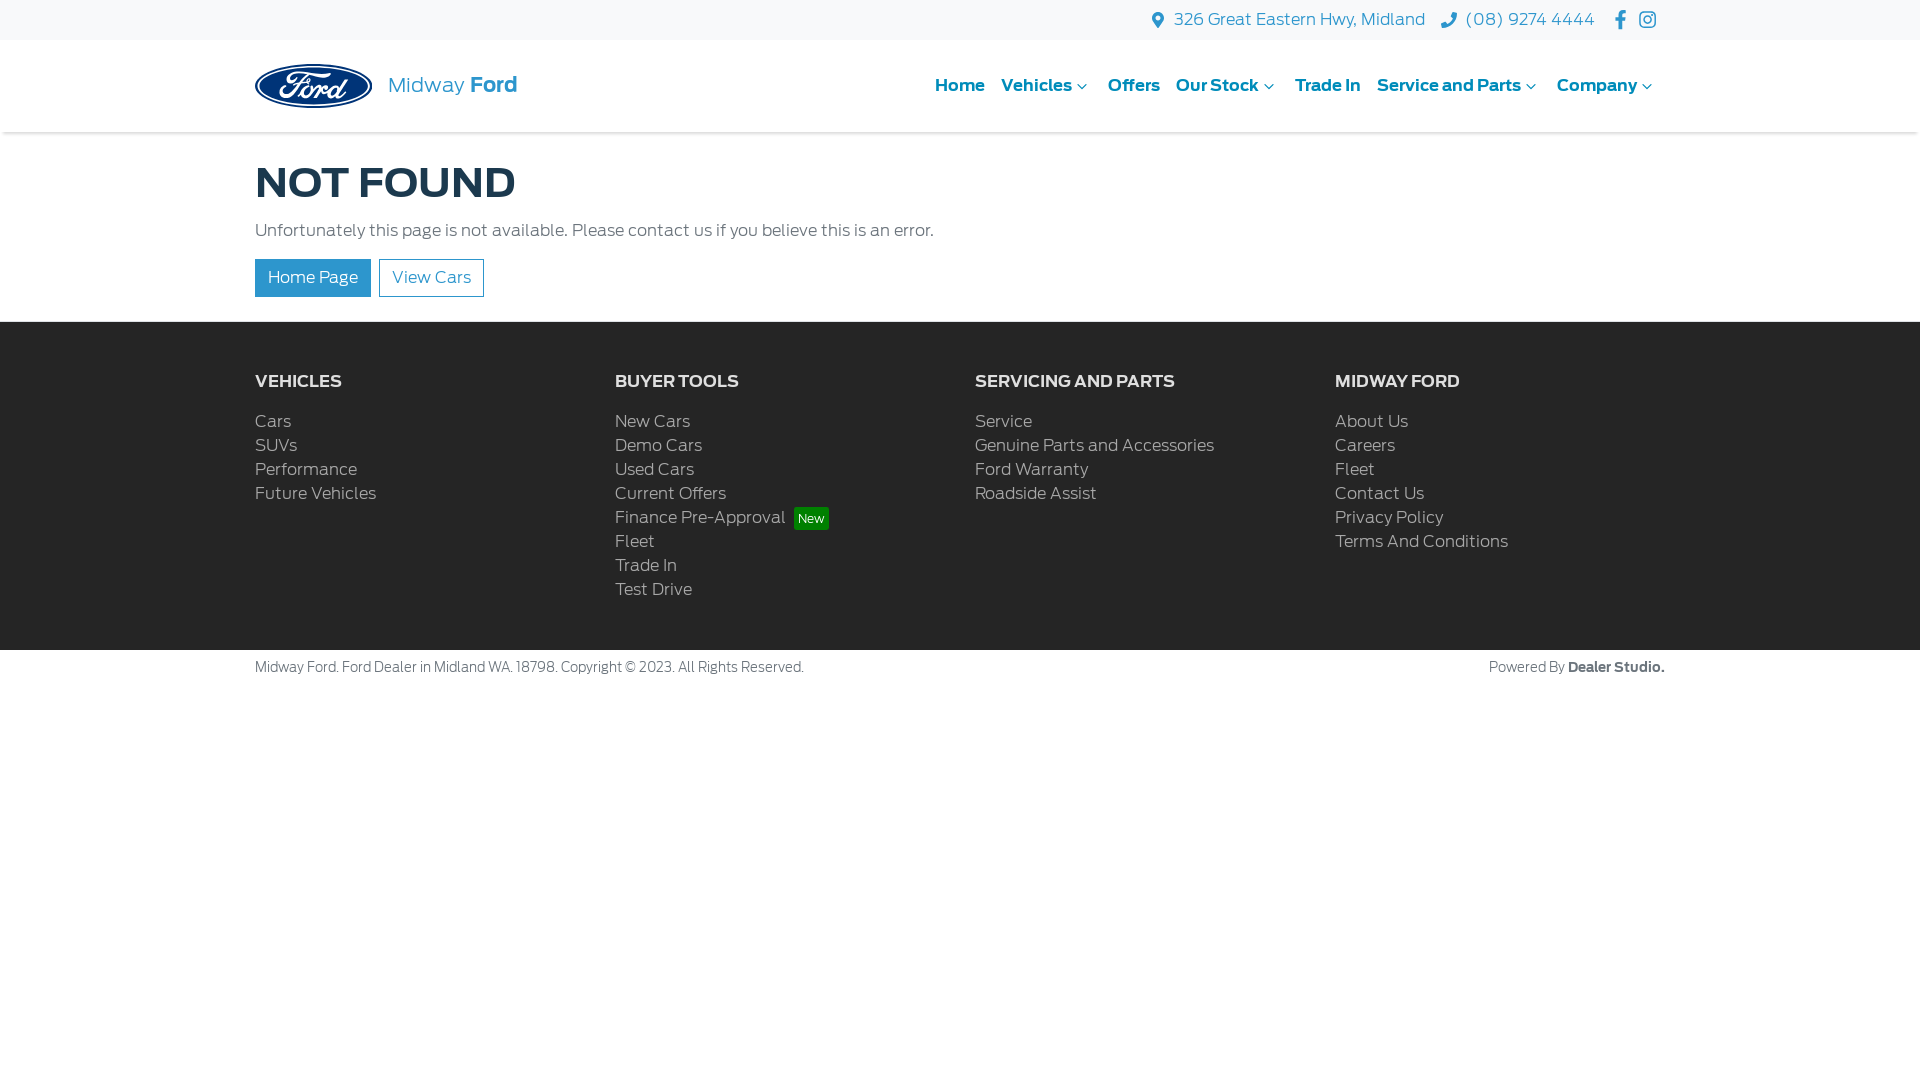 The height and width of the screenshot is (1080, 1920). What do you see at coordinates (635, 542) in the screenshot?
I see `Fleet` at bounding box center [635, 542].